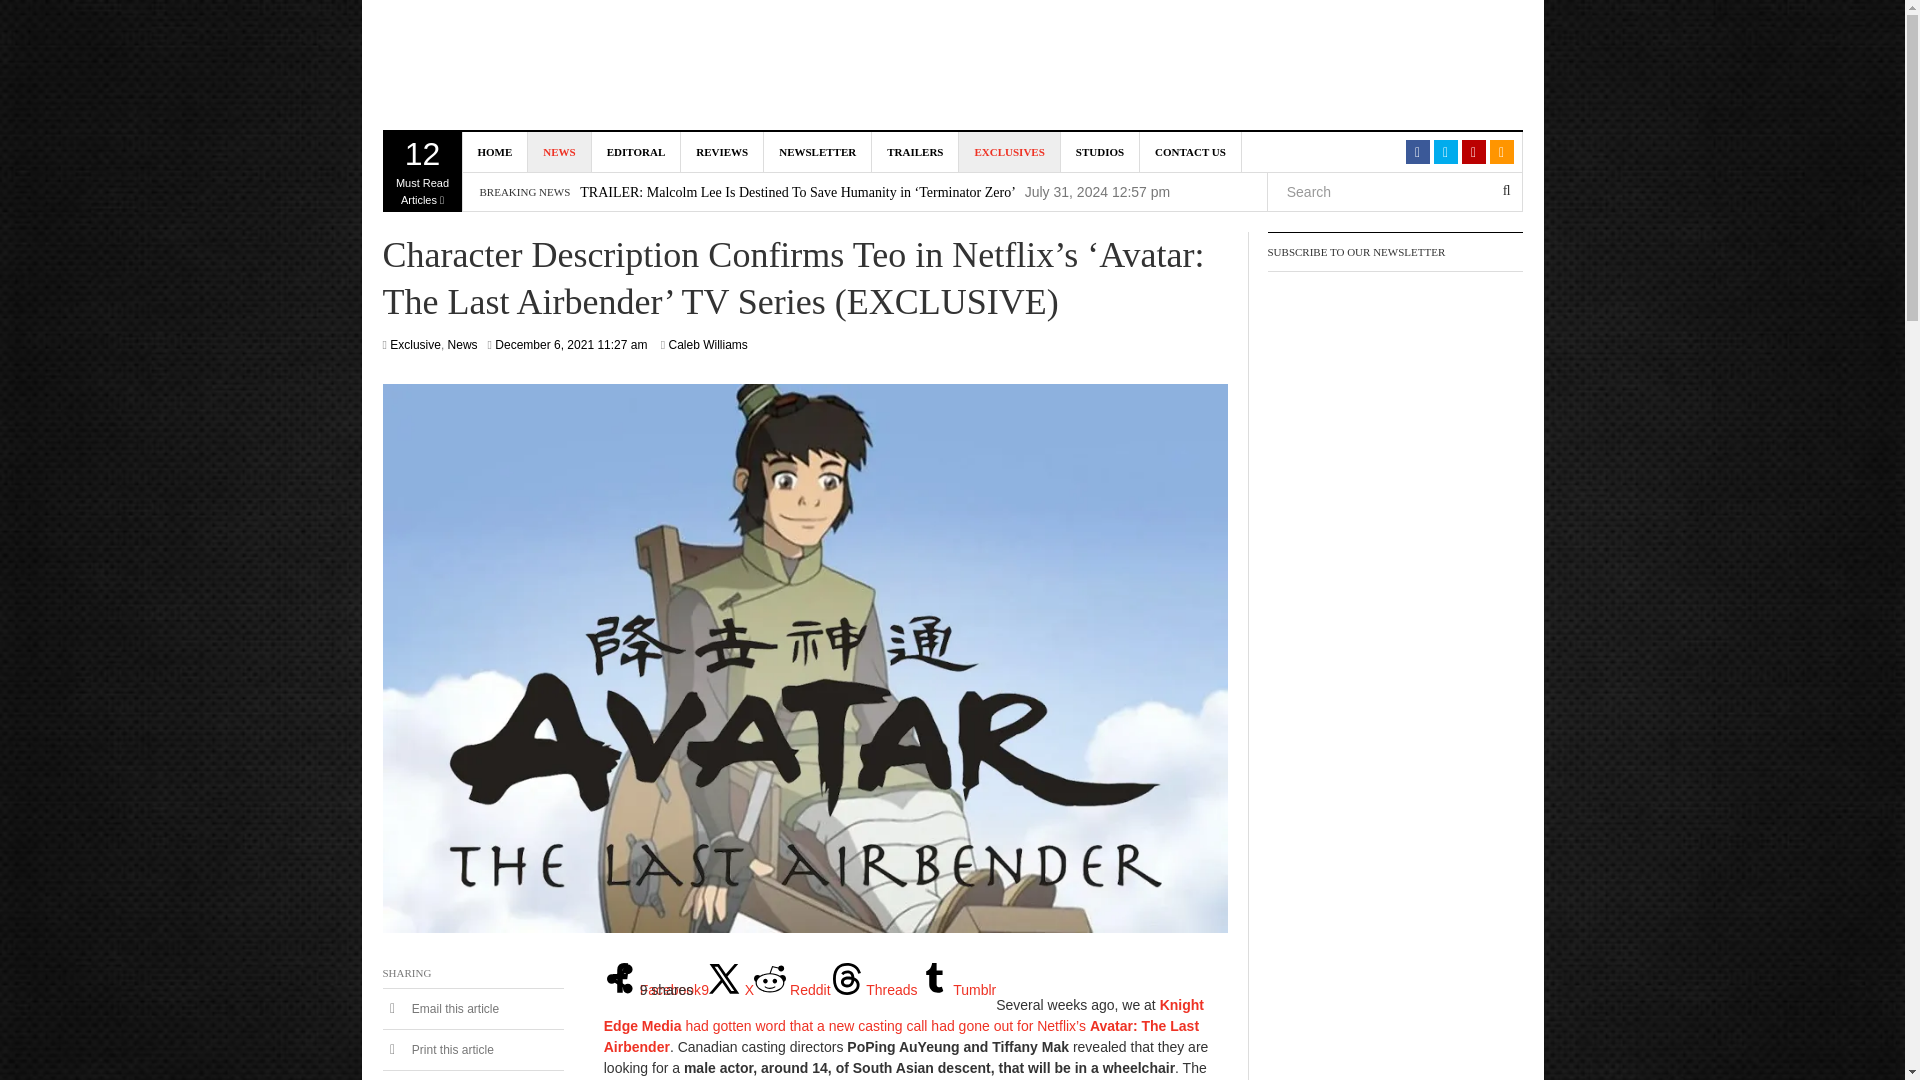 The width and height of the screenshot is (1920, 1080). What do you see at coordinates (731, 989) in the screenshot?
I see `Share on X` at bounding box center [731, 989].